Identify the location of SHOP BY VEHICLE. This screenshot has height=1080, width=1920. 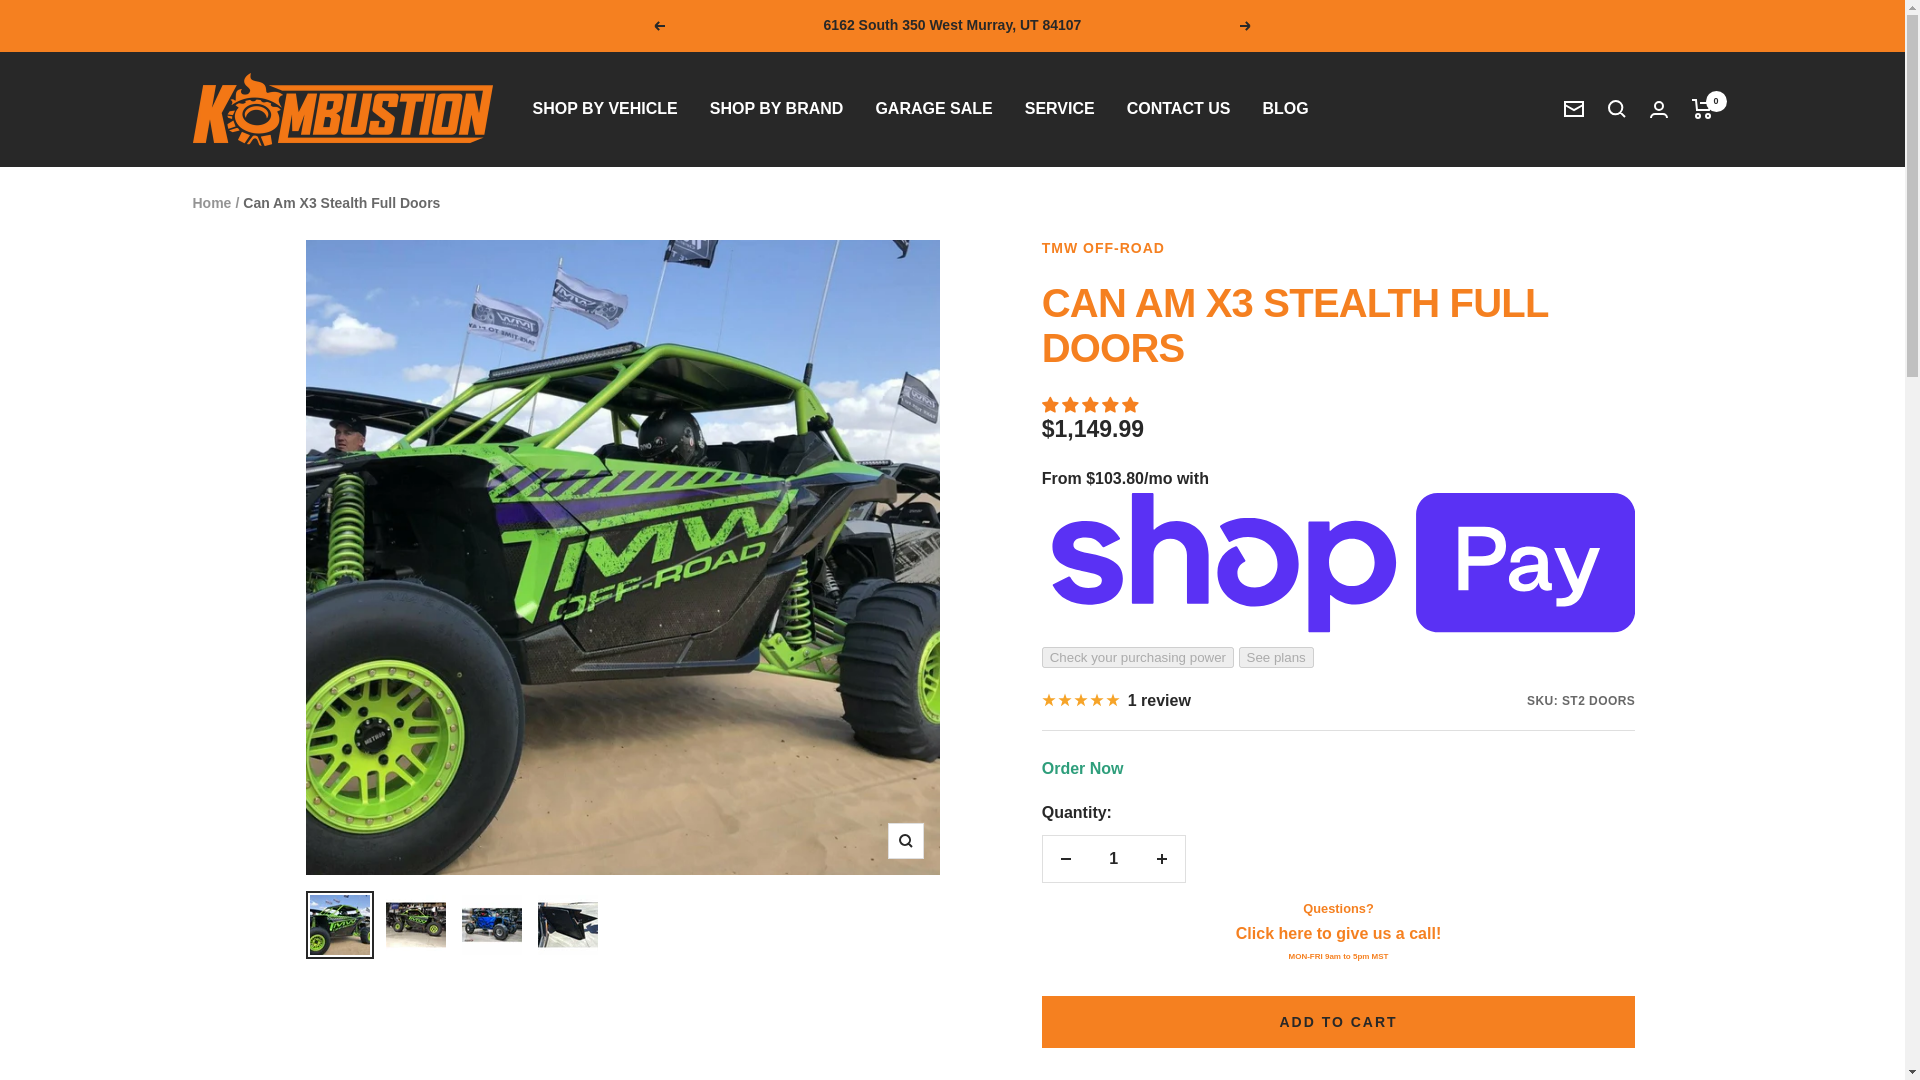
(604, 109).